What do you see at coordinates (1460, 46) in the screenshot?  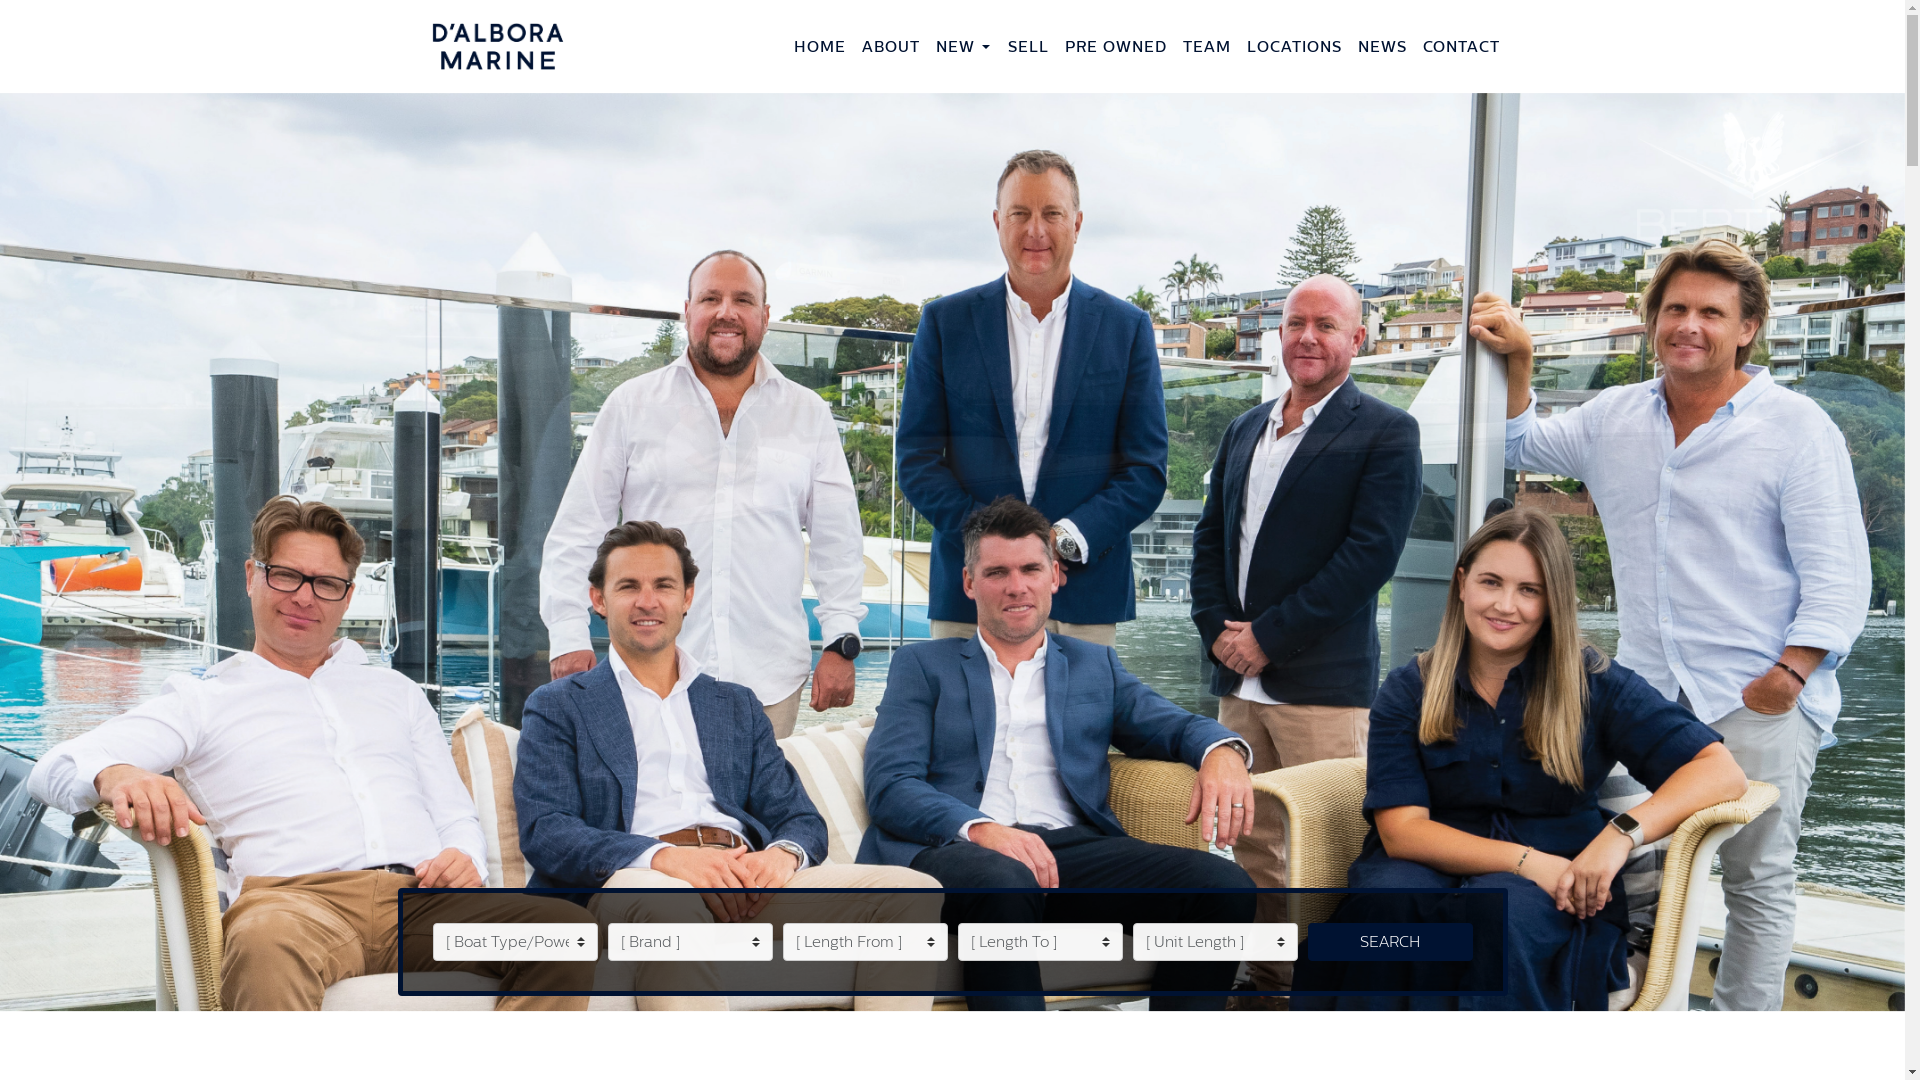 I see `CONTACT` at bounding box center [1460, 46].